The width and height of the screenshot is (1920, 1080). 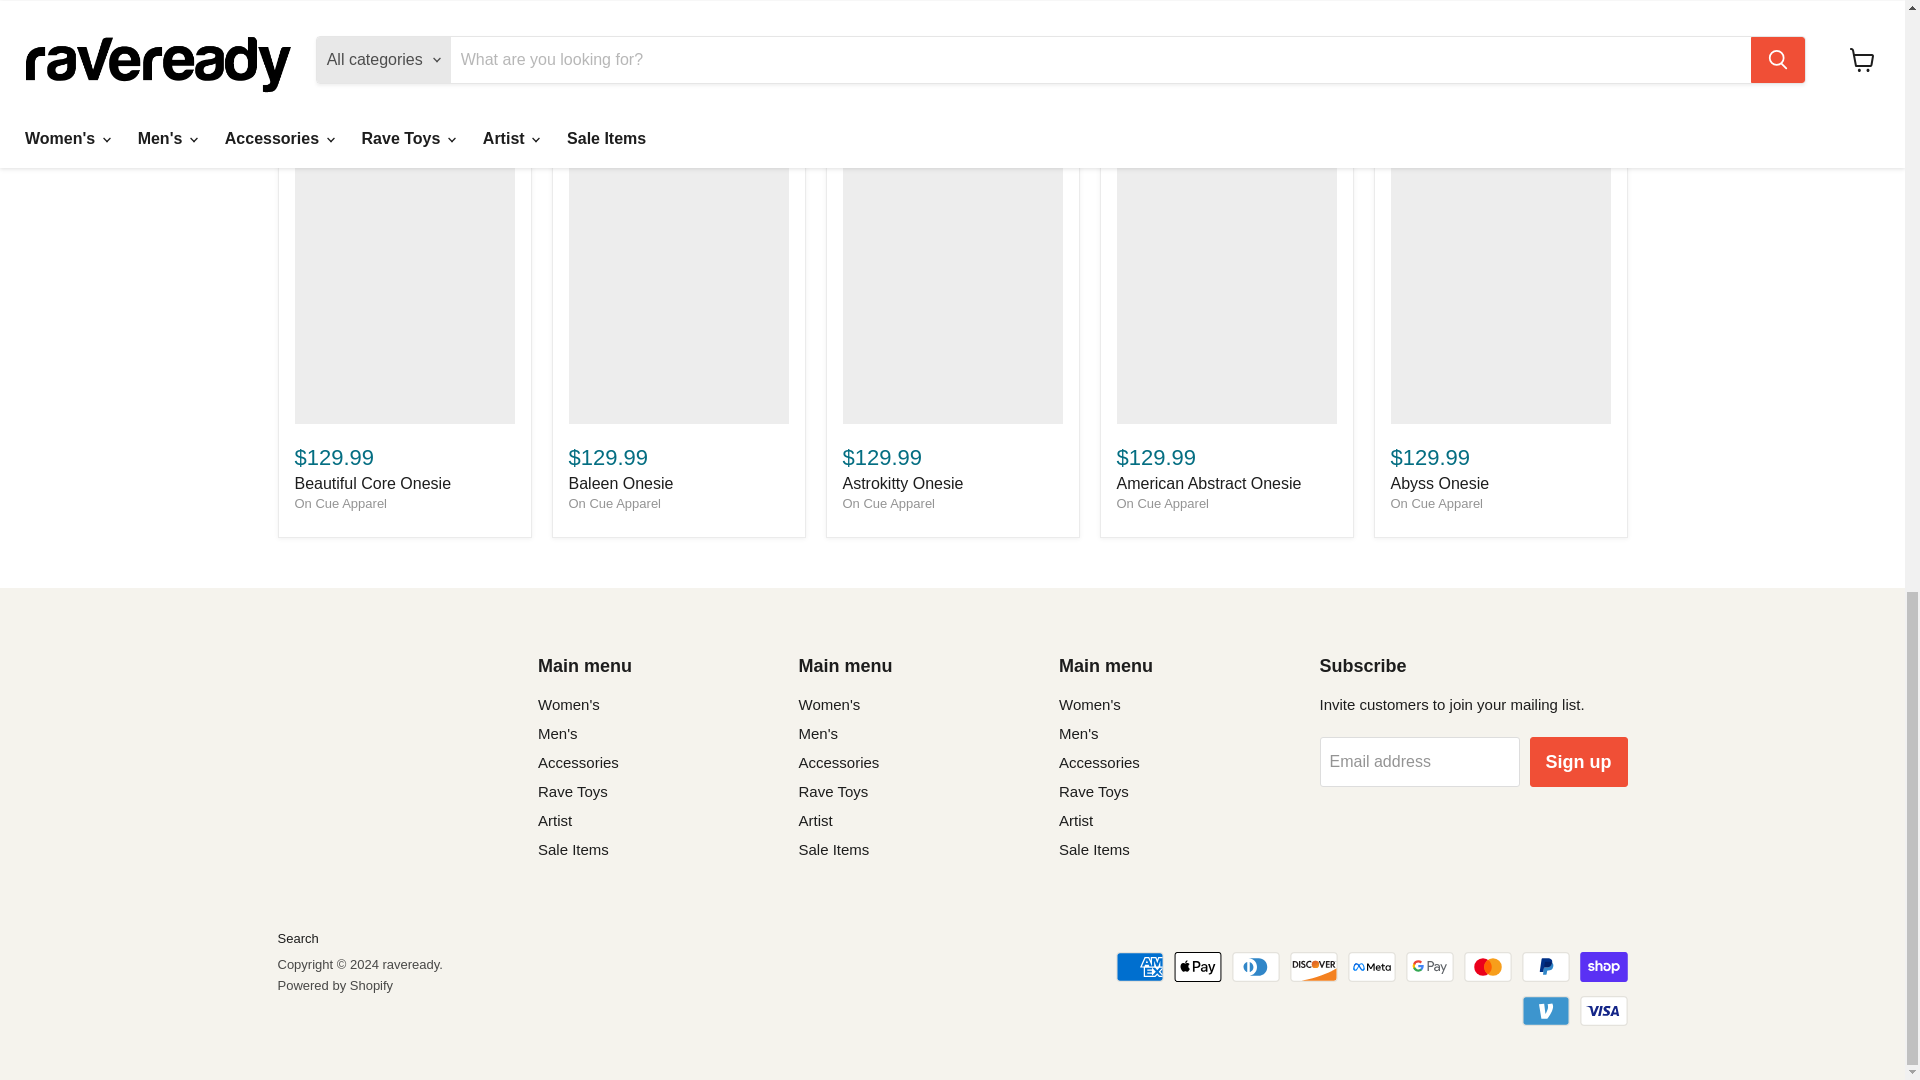 I want to click on On Cue Apparel, so click(x=614, y=502).